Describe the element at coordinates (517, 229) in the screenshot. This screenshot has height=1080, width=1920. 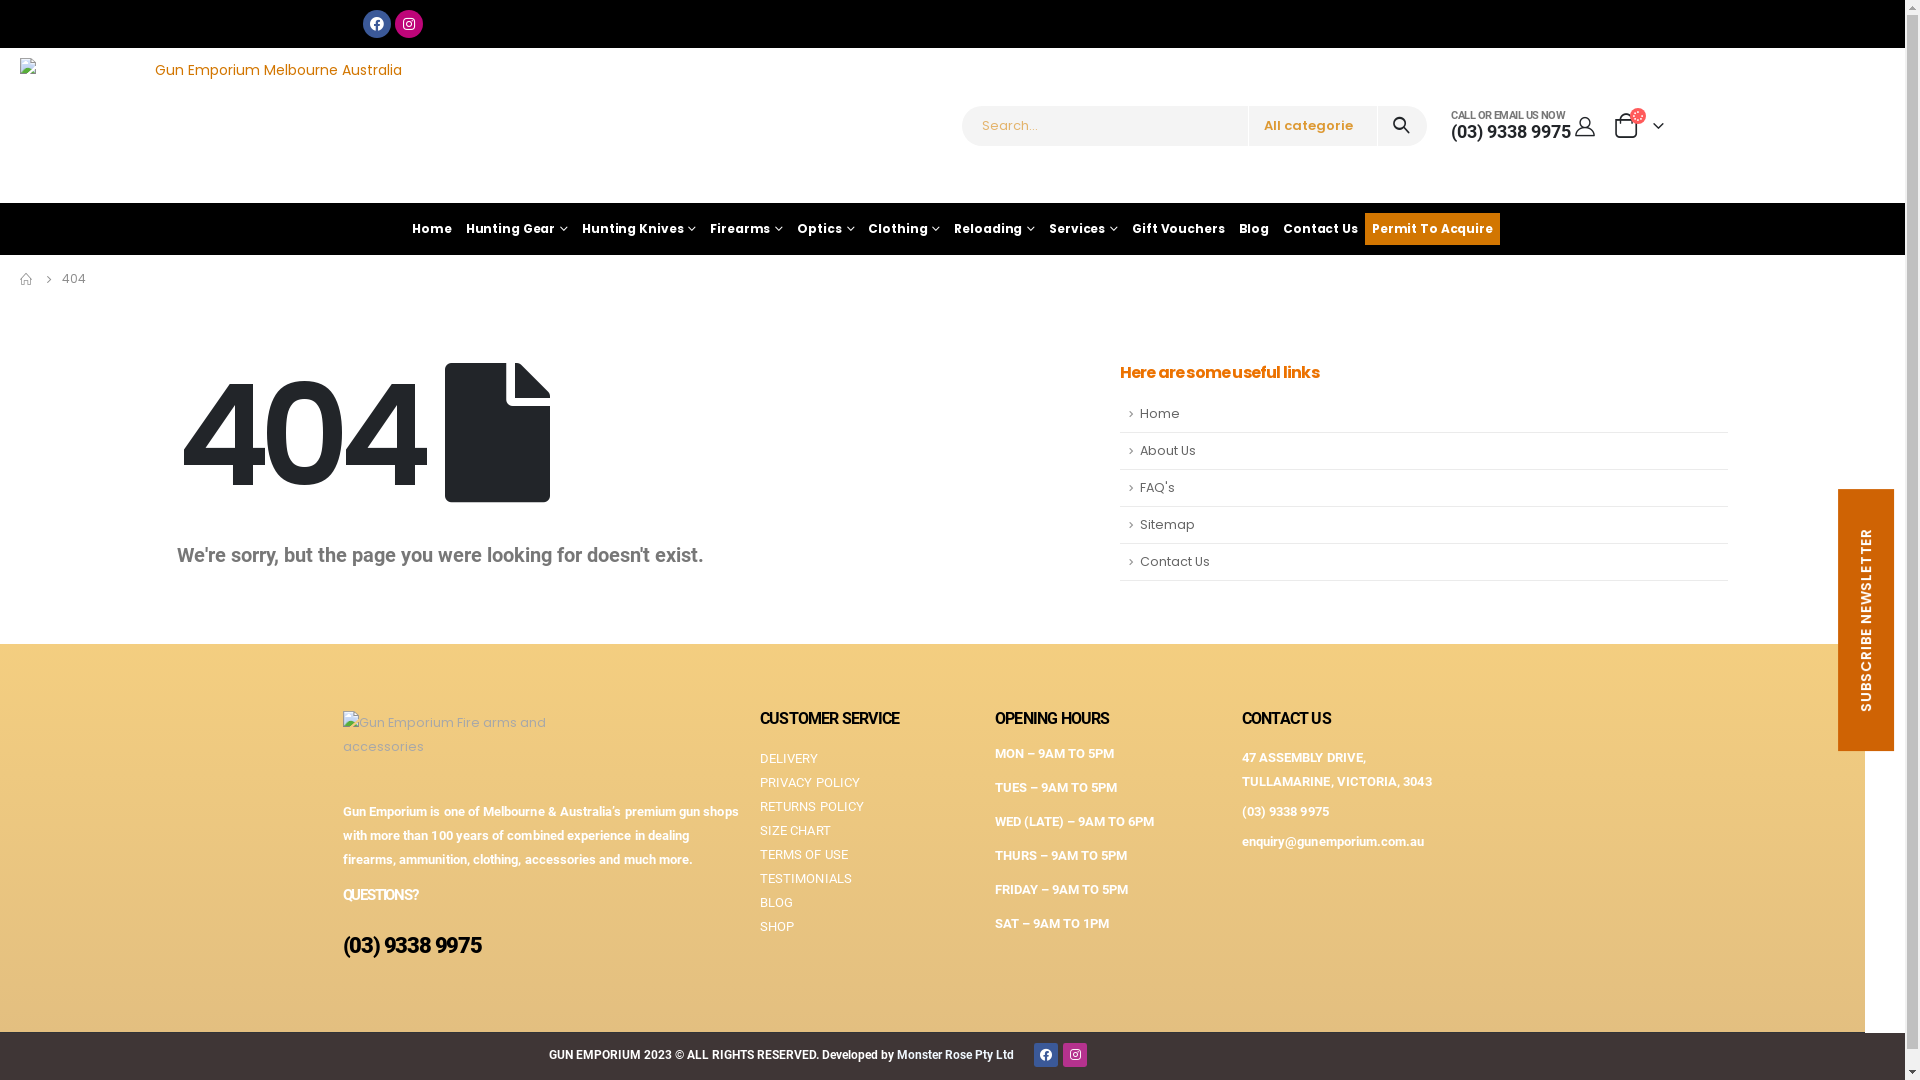
I see `Hunting Gear` at that location.